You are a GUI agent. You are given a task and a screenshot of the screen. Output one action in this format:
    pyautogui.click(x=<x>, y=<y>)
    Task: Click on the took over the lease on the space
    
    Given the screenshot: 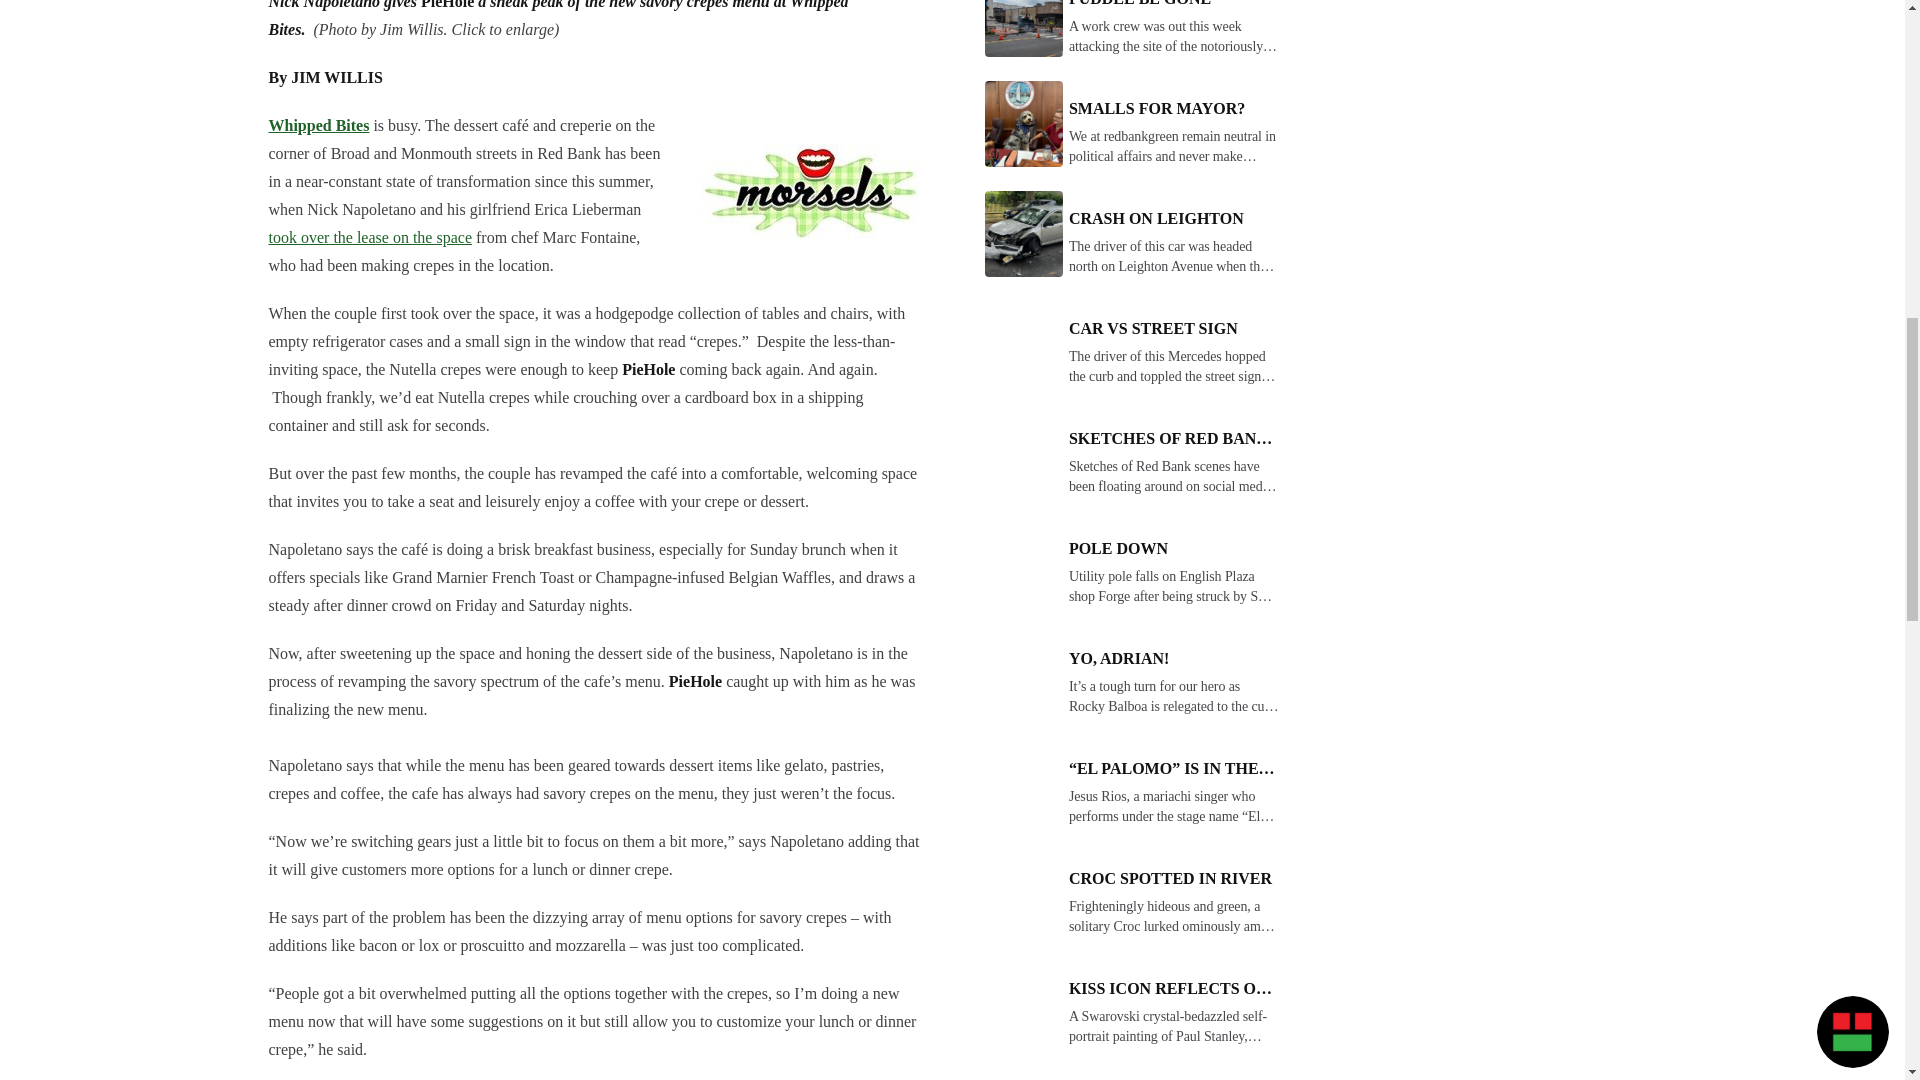 What is the action you would take?
    pyautogui.click(x=369, y=237)
    